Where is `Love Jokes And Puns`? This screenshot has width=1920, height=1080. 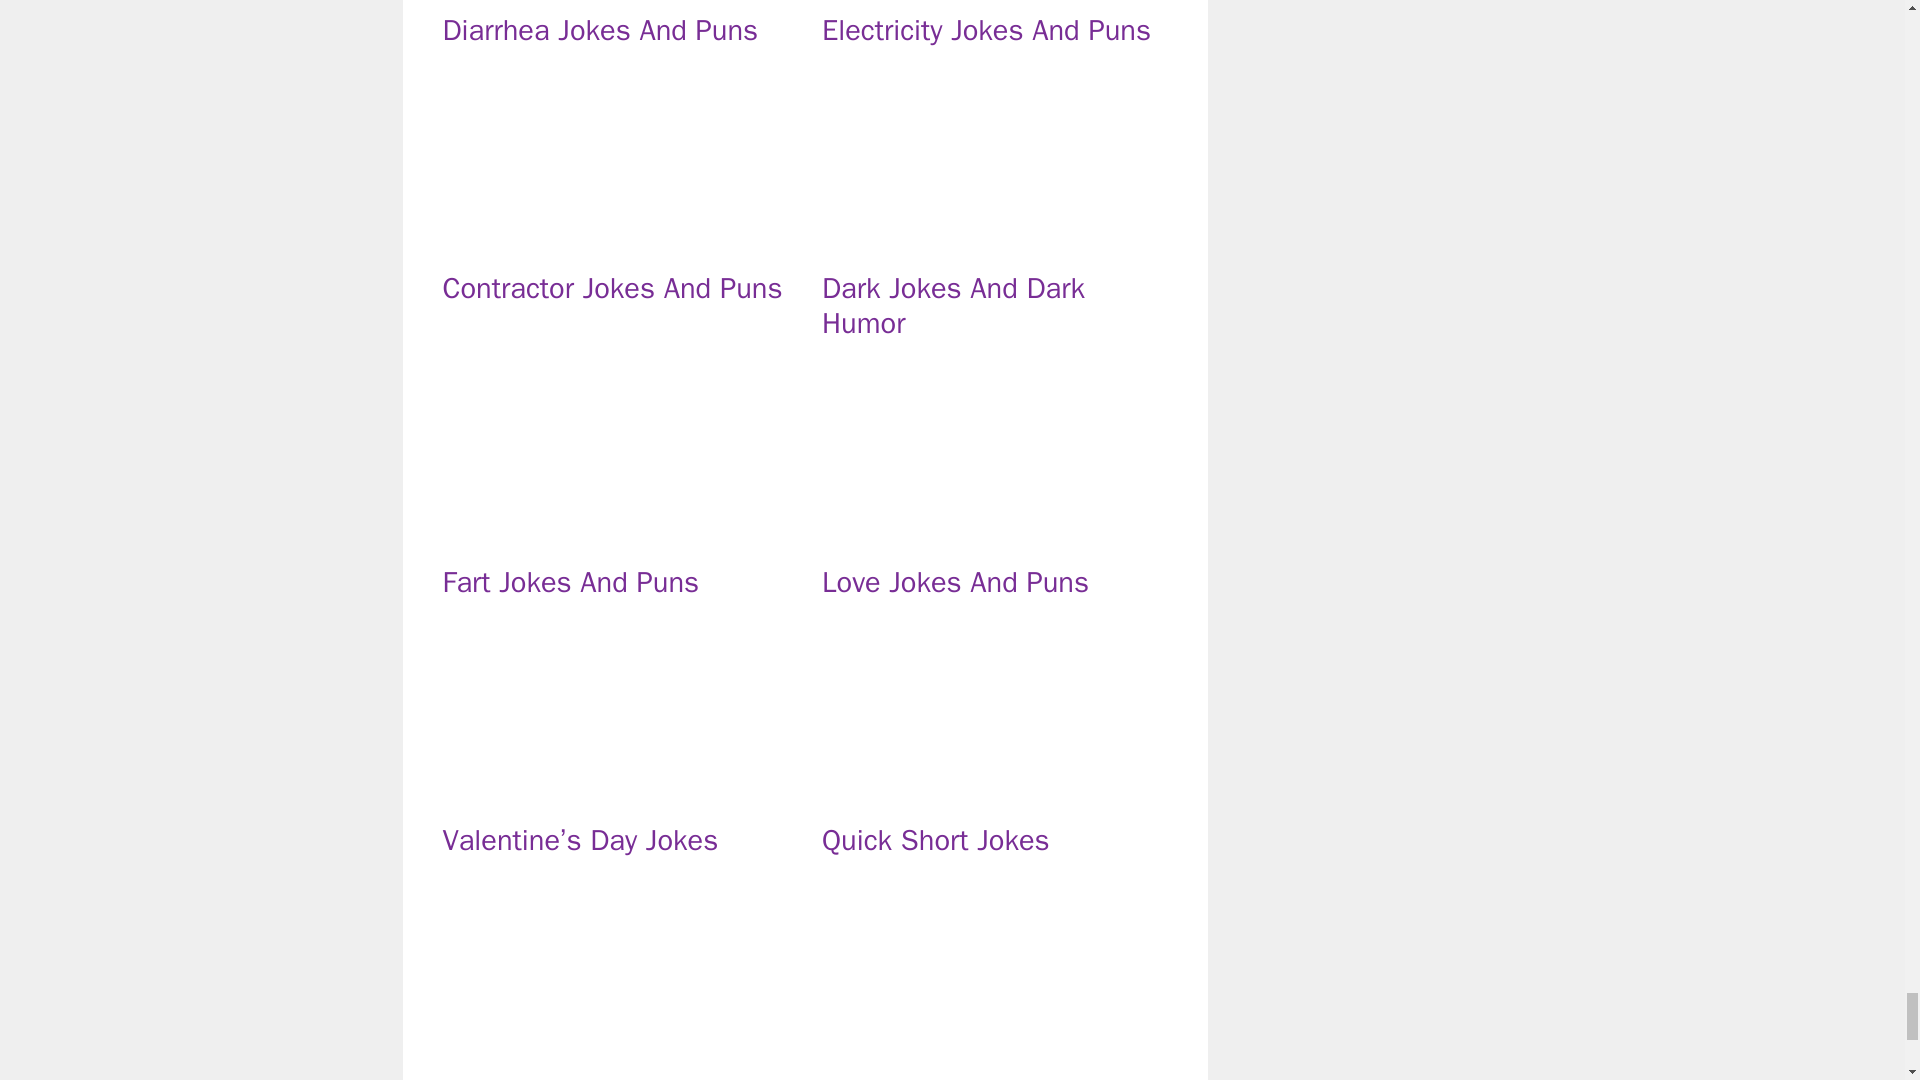
Love Jokes And Puns is located at coordinates (954, 582).